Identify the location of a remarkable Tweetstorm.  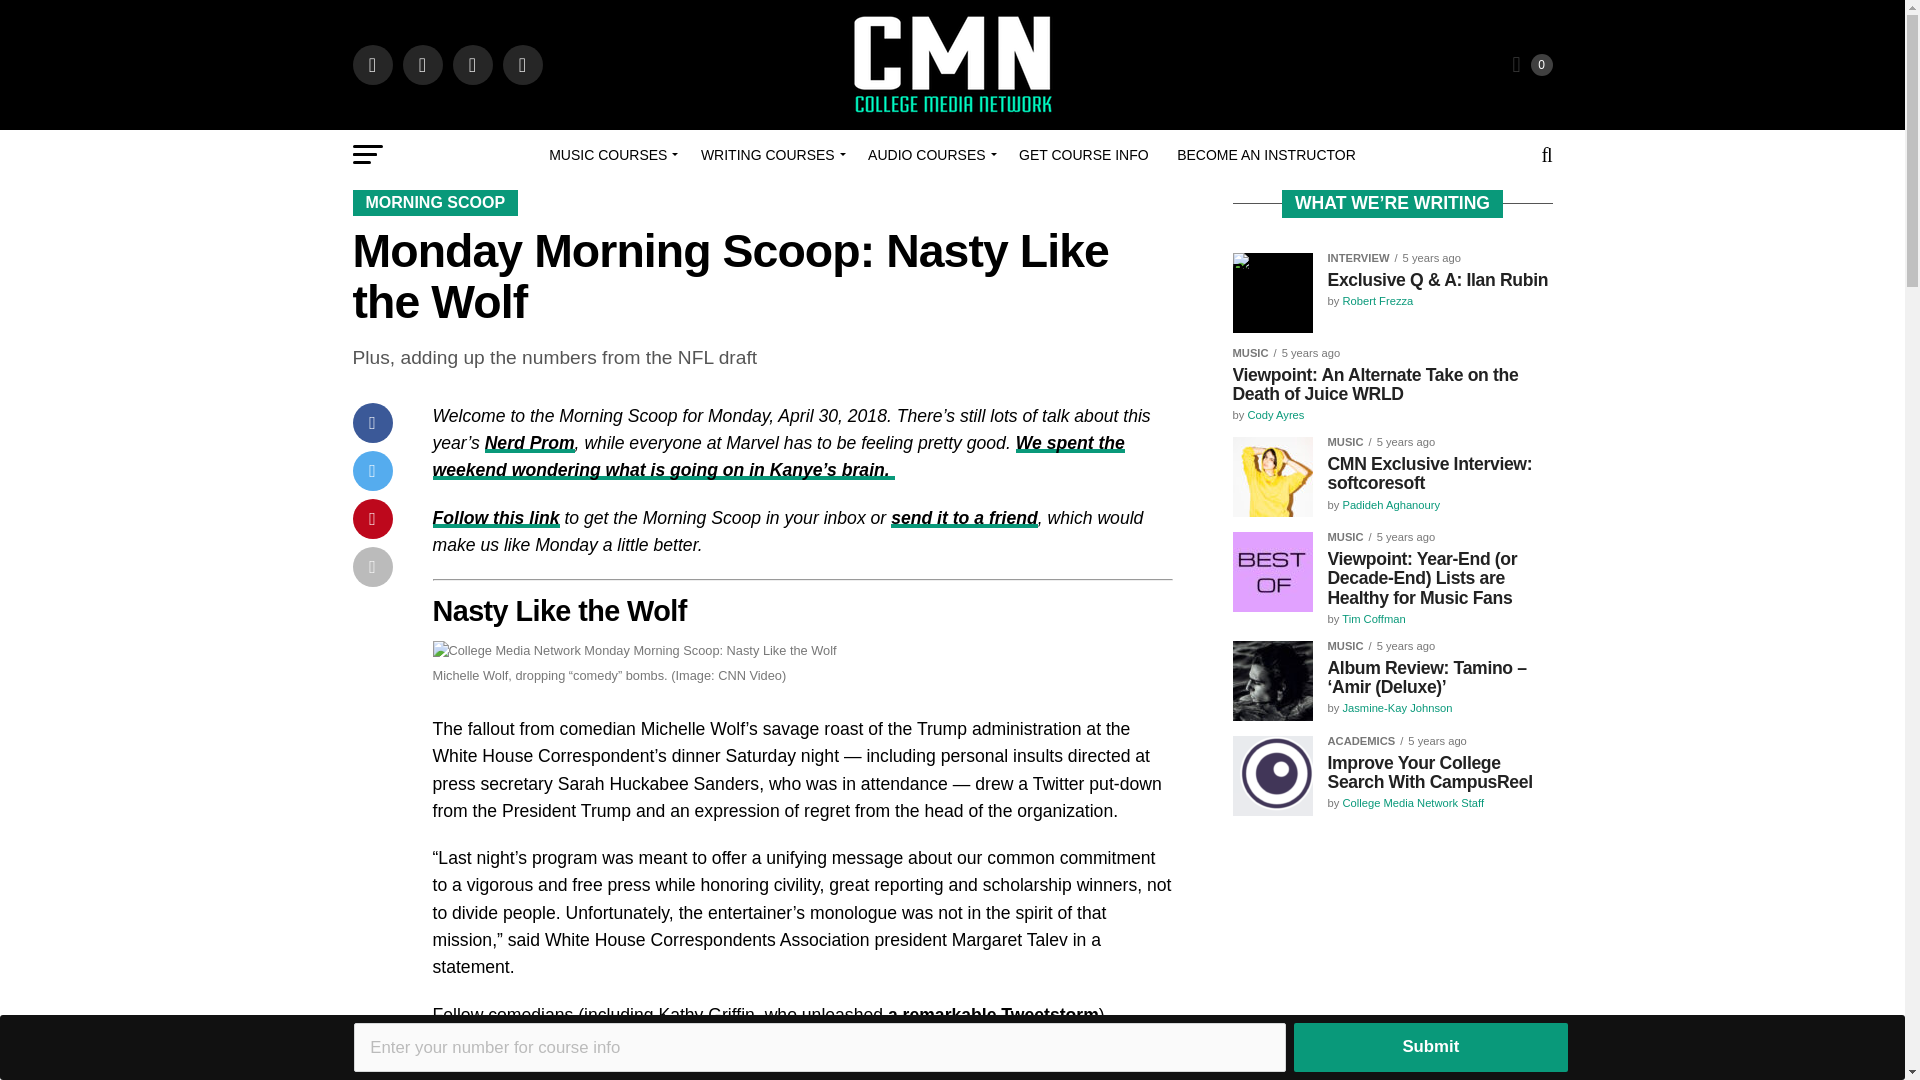
(992, 1014).